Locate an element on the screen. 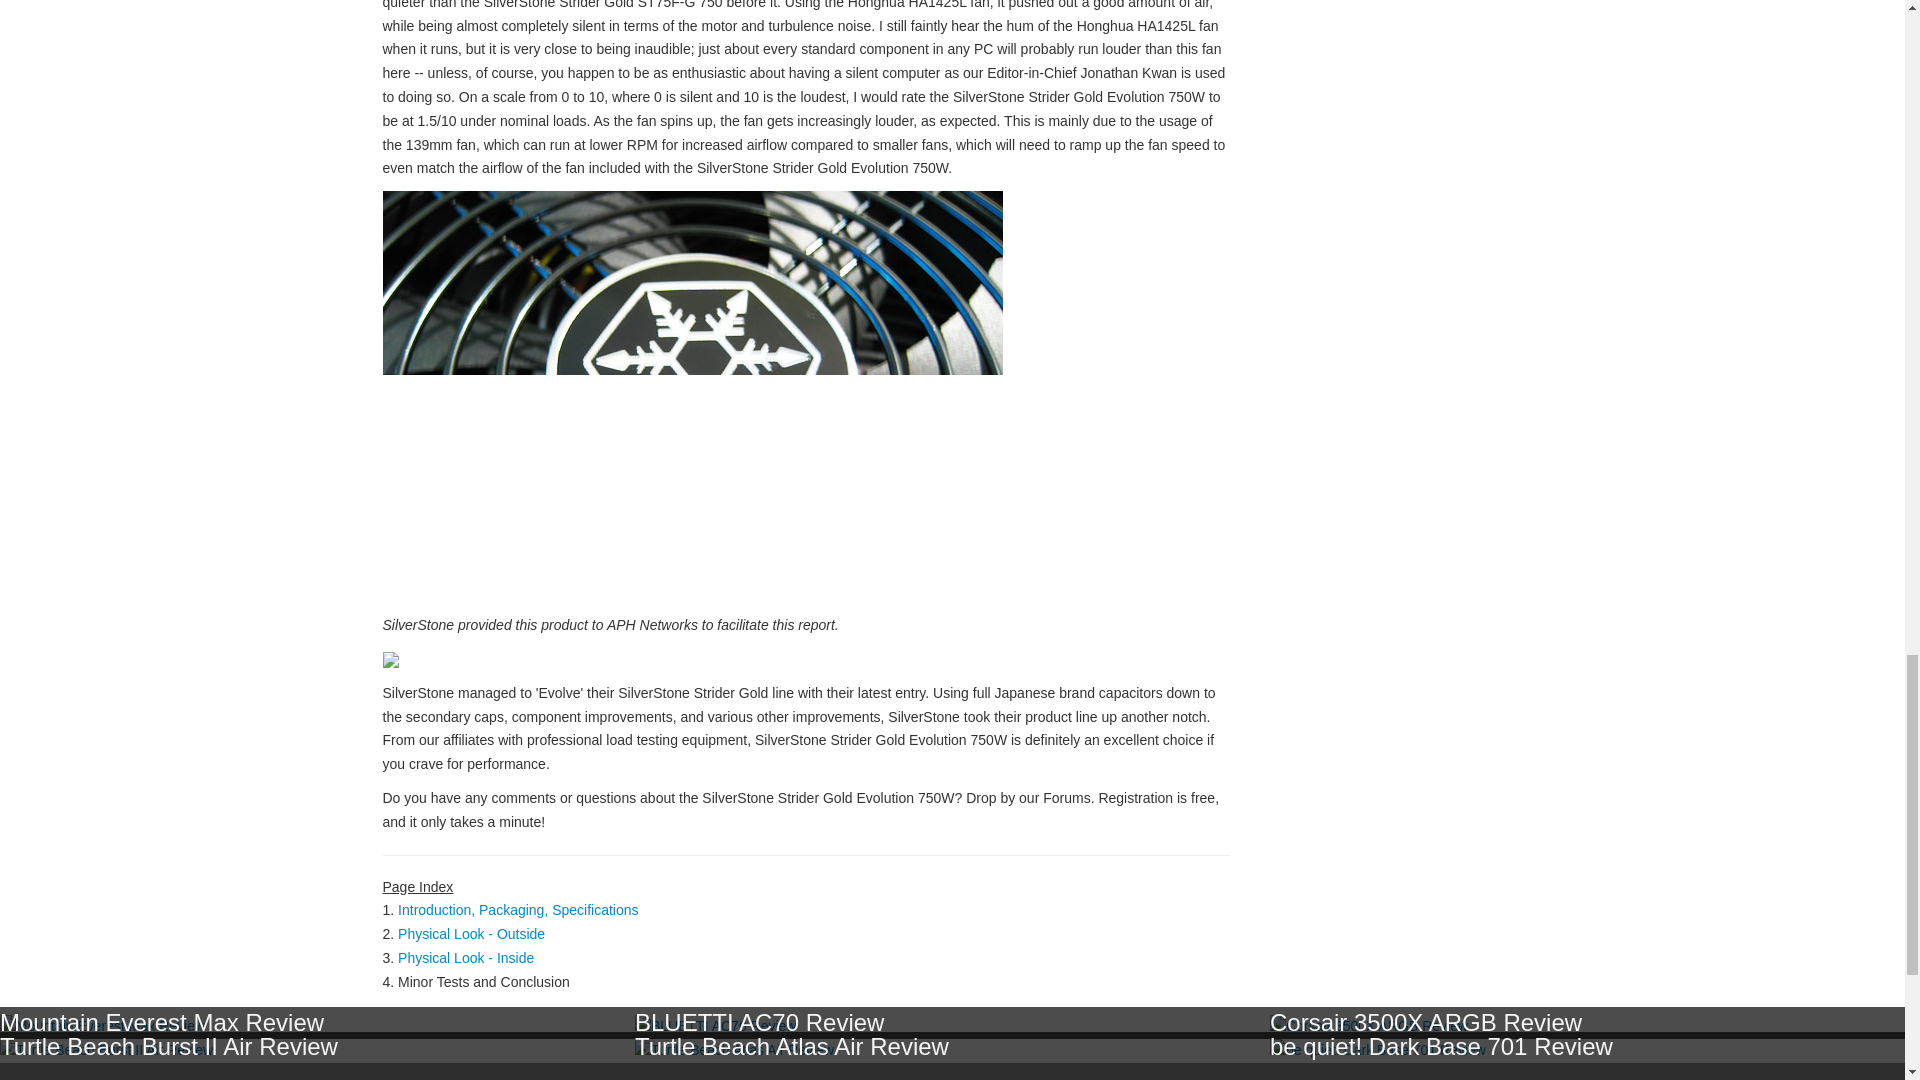 This screenshot has width=1920, height=1080. Physical Look - Inside is located at coordinates (465, 958).